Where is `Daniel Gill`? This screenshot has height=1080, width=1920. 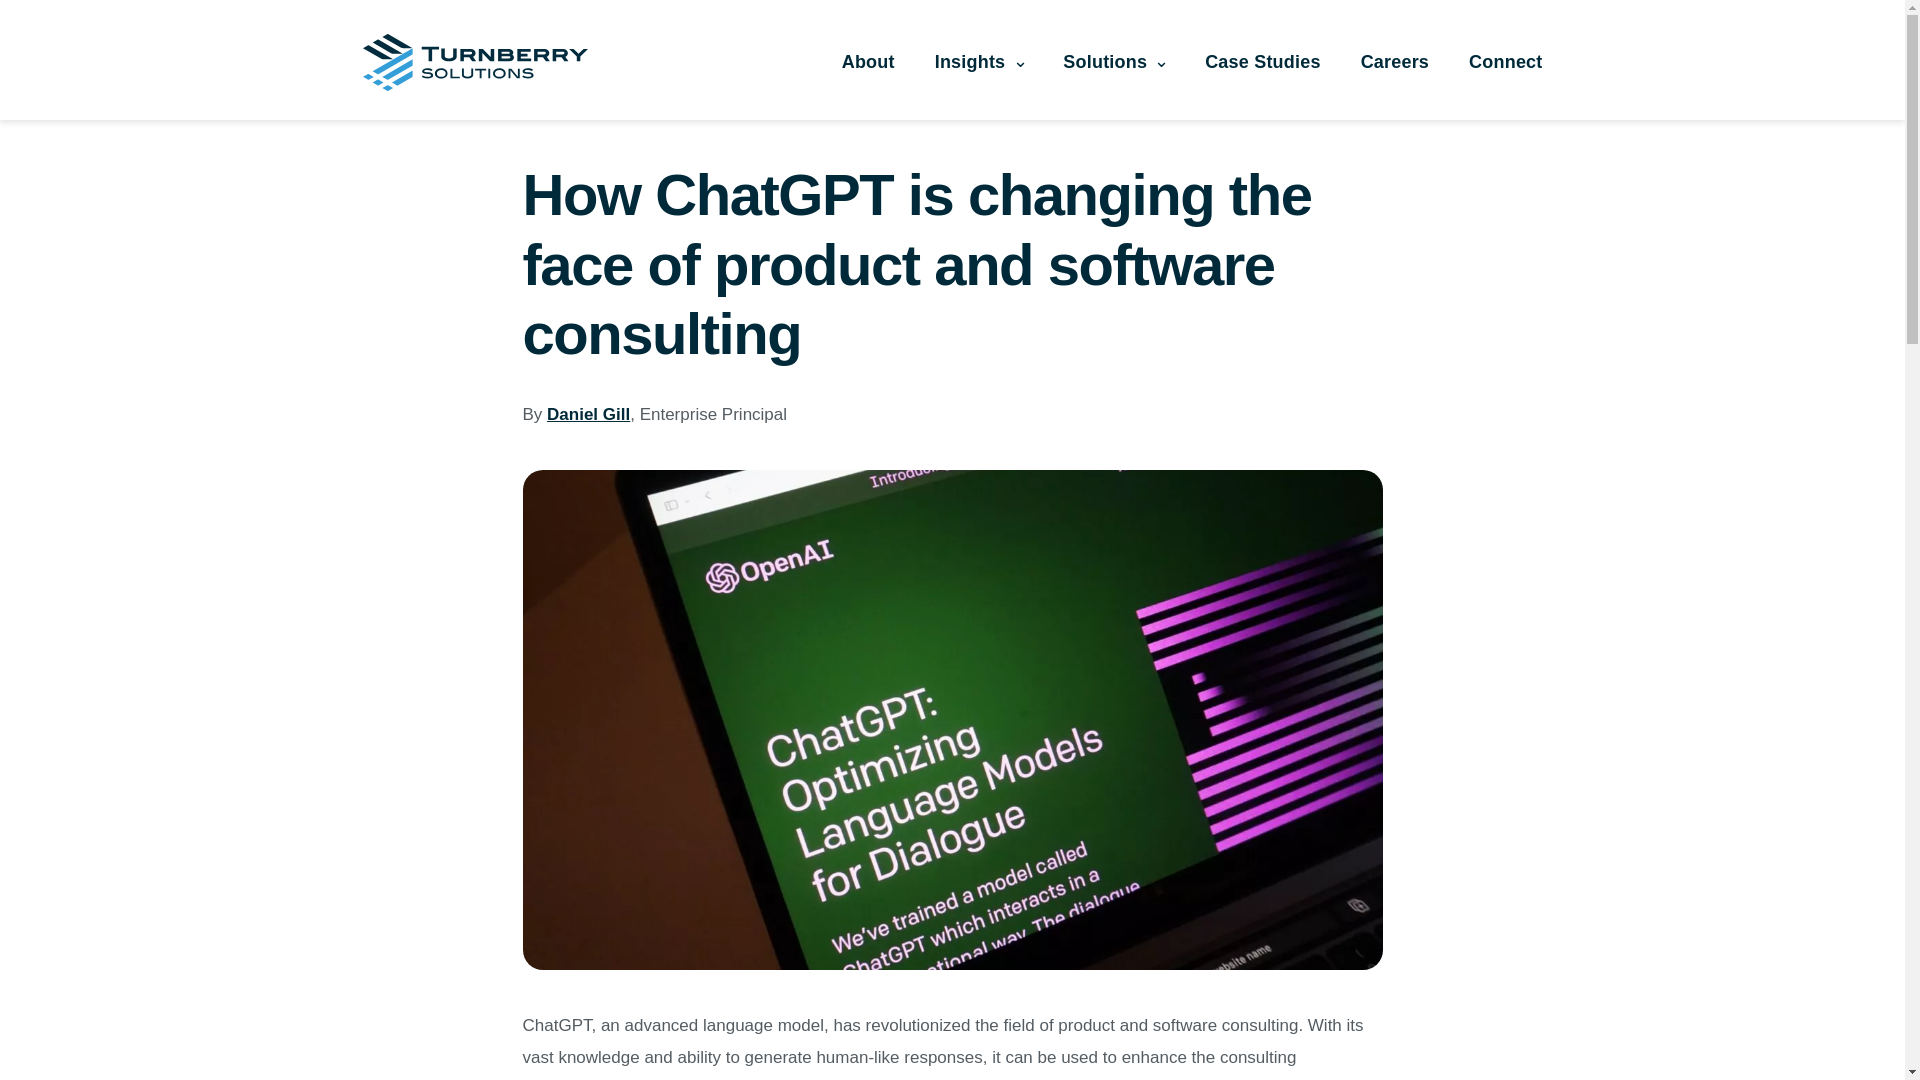 Daniel Gill is located at coordinates (588, 414).